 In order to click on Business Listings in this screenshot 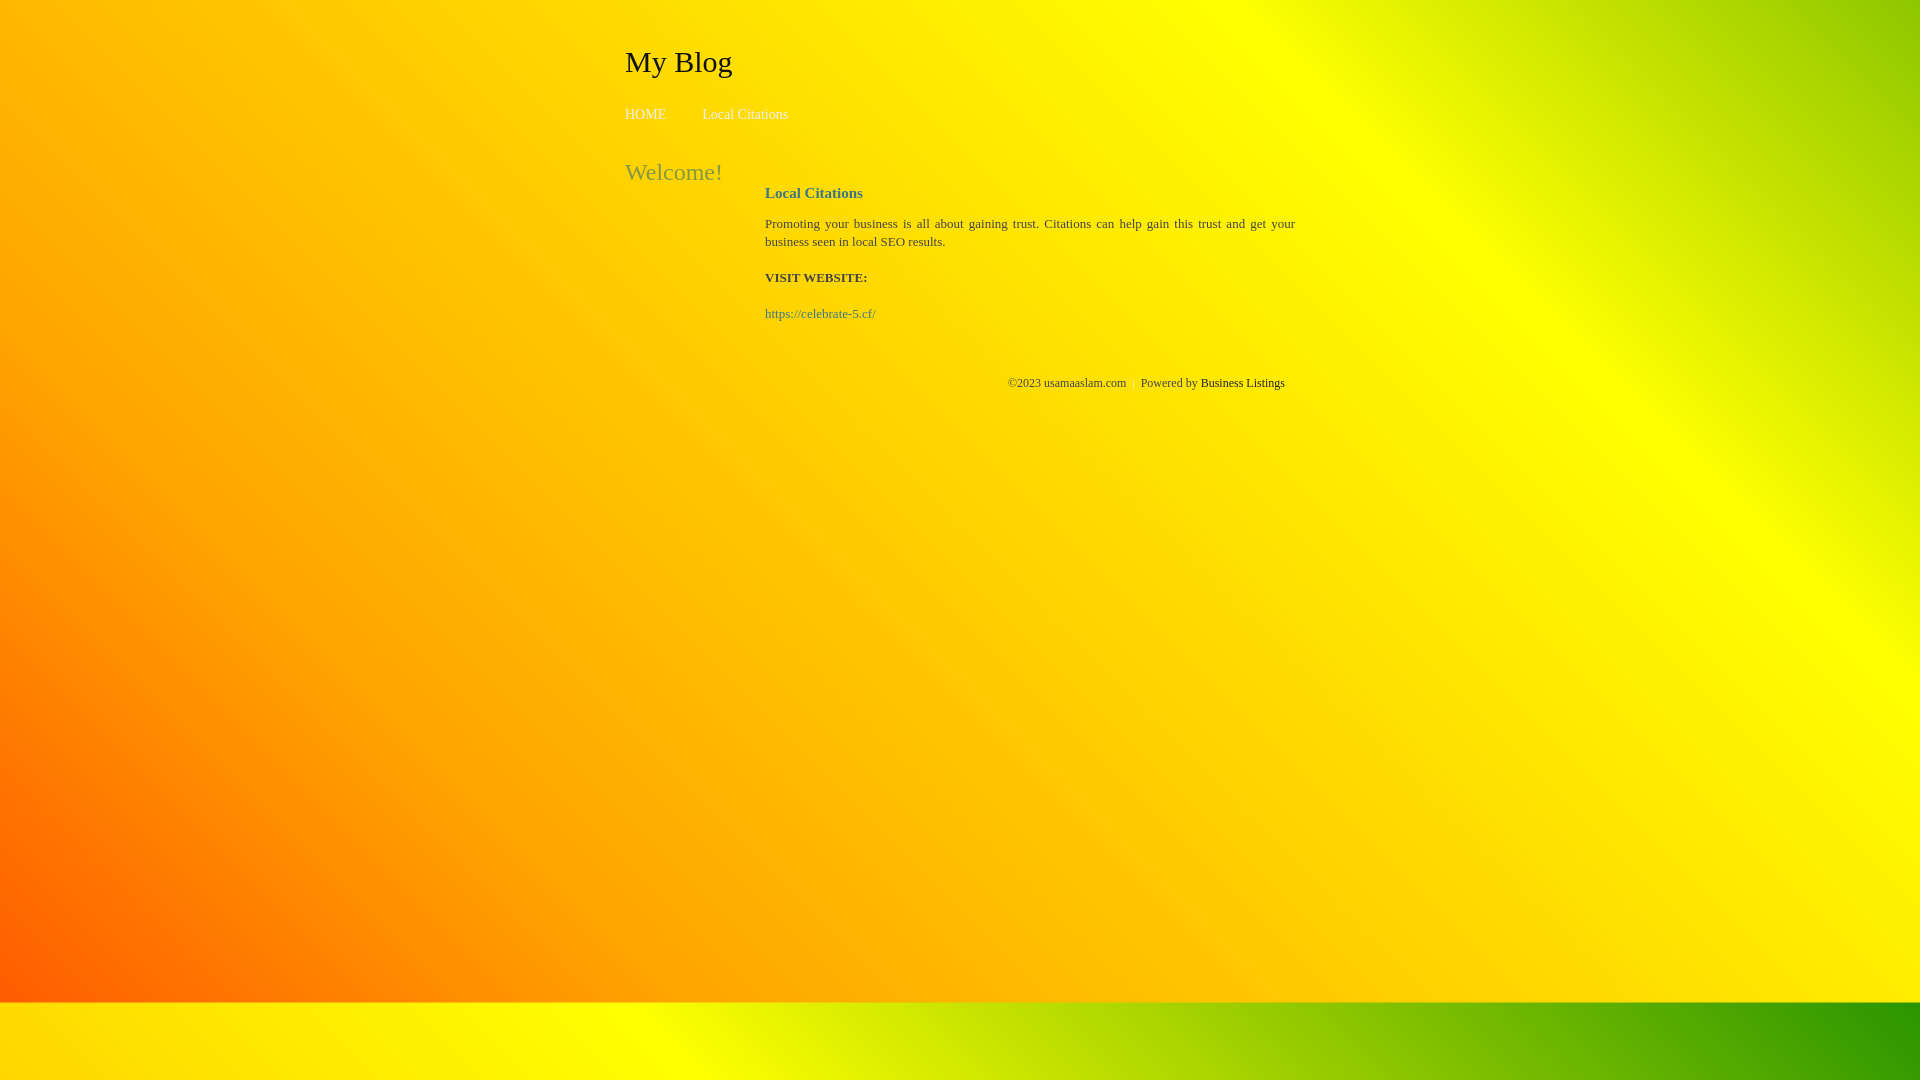, I will do `click(1243, 383)`.